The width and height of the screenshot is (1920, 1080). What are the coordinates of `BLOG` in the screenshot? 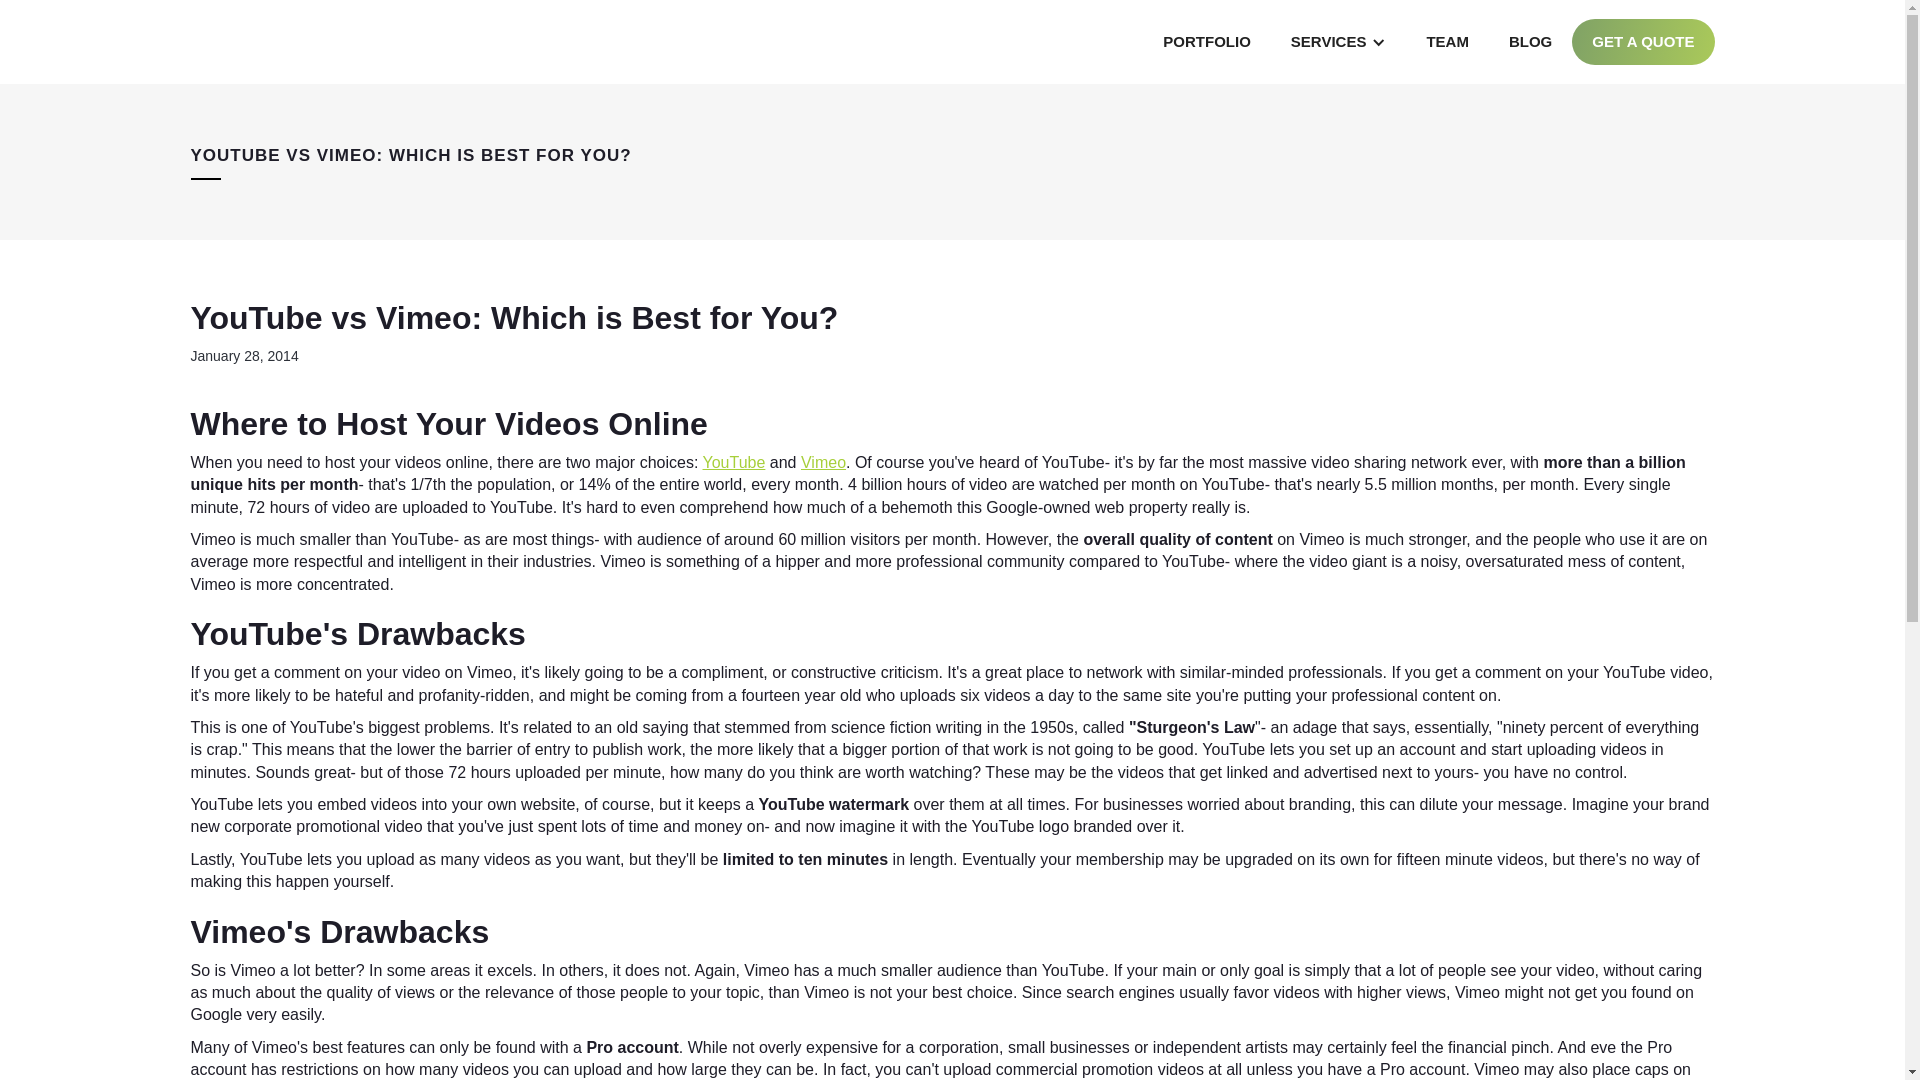 It's located at (1530, 42).